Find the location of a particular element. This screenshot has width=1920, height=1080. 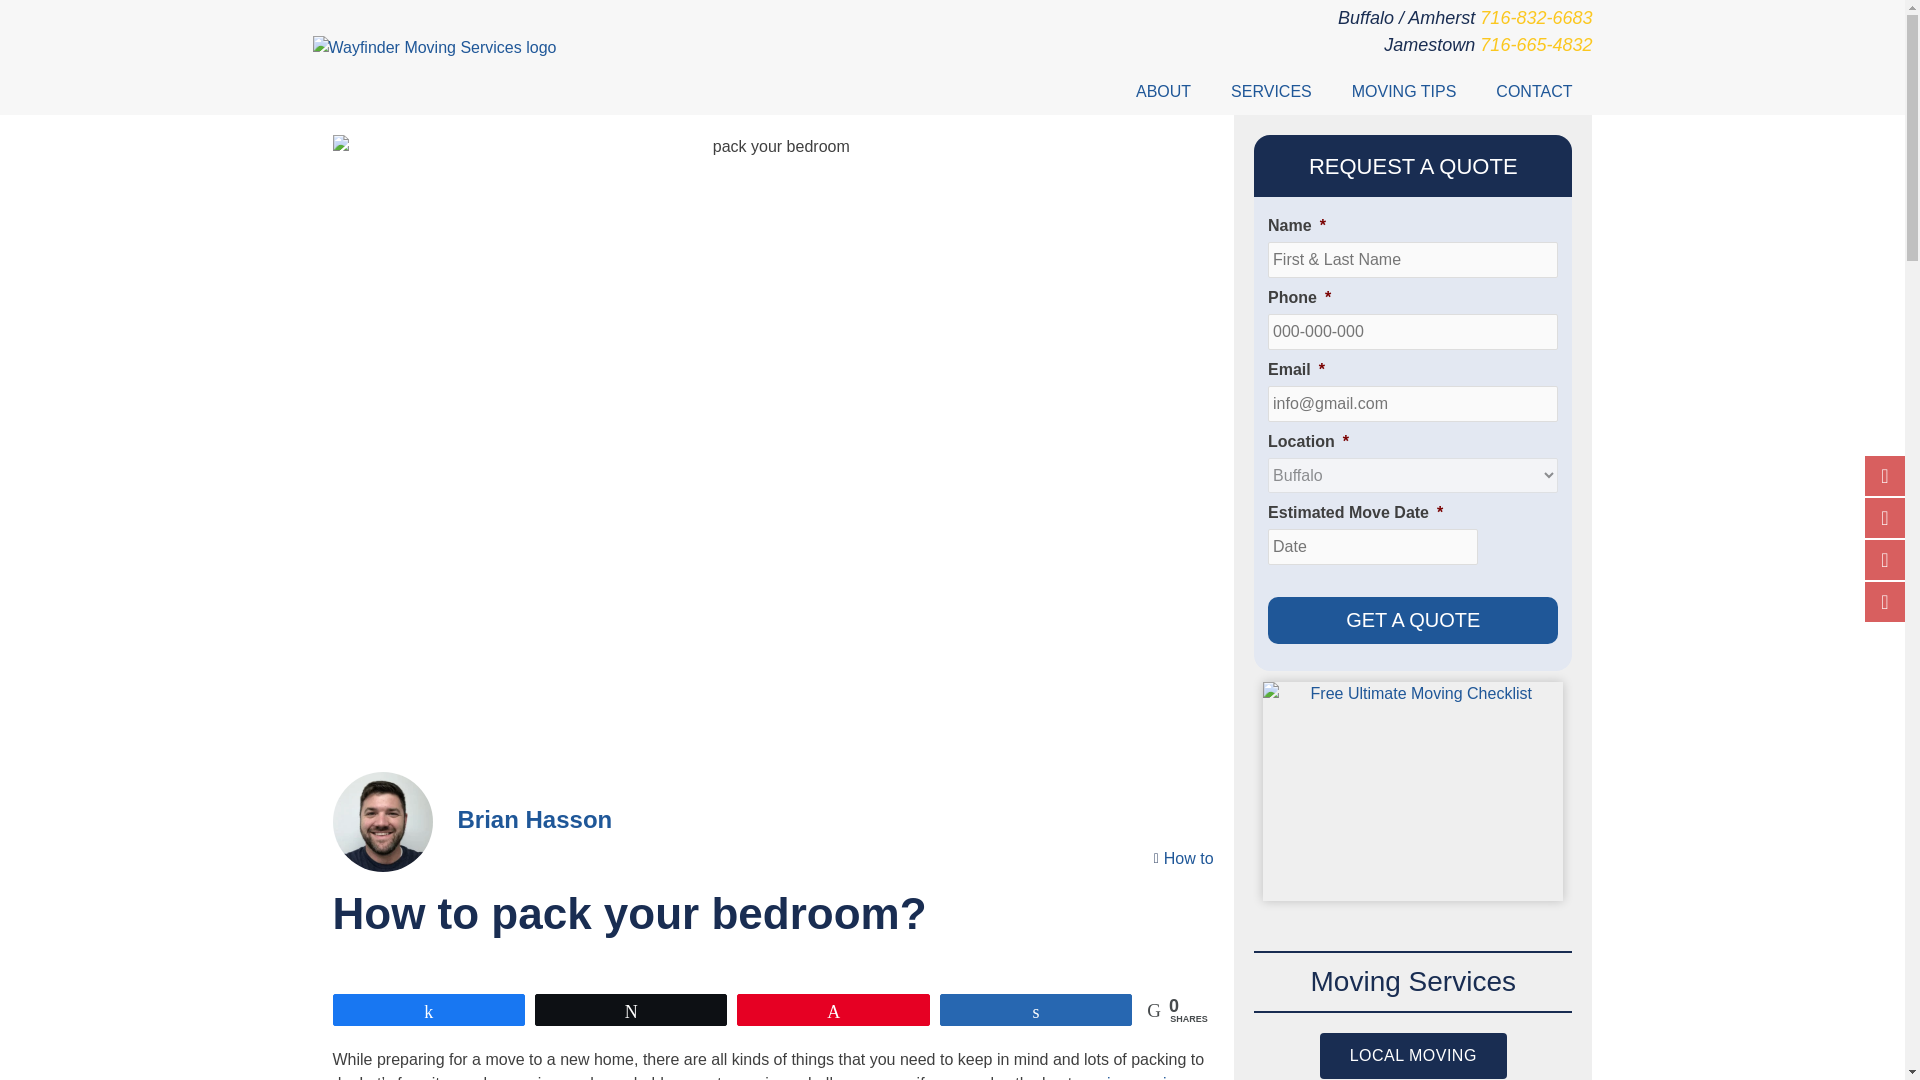

Wayfinder Moving Contact Page is located at coordinates (1534, 92).